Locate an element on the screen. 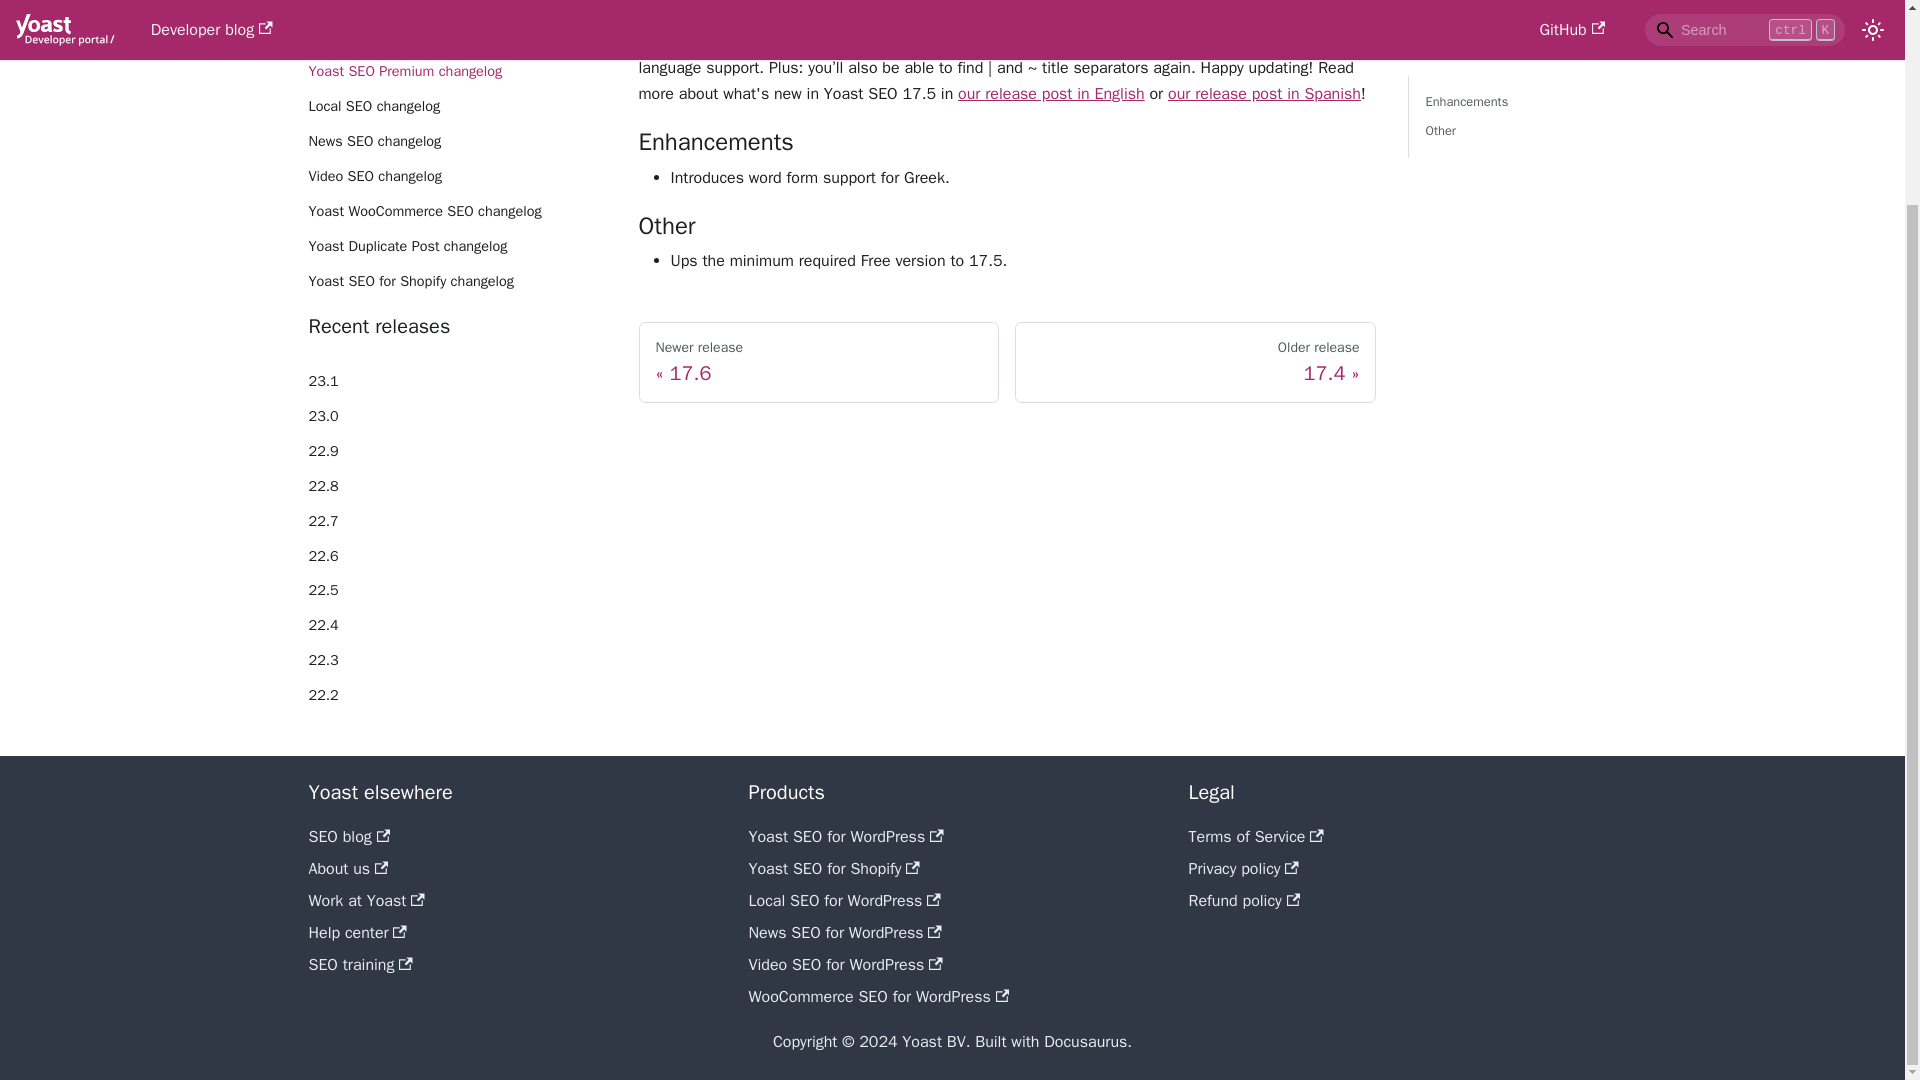  22.5 is located at coordinates (458, 590).